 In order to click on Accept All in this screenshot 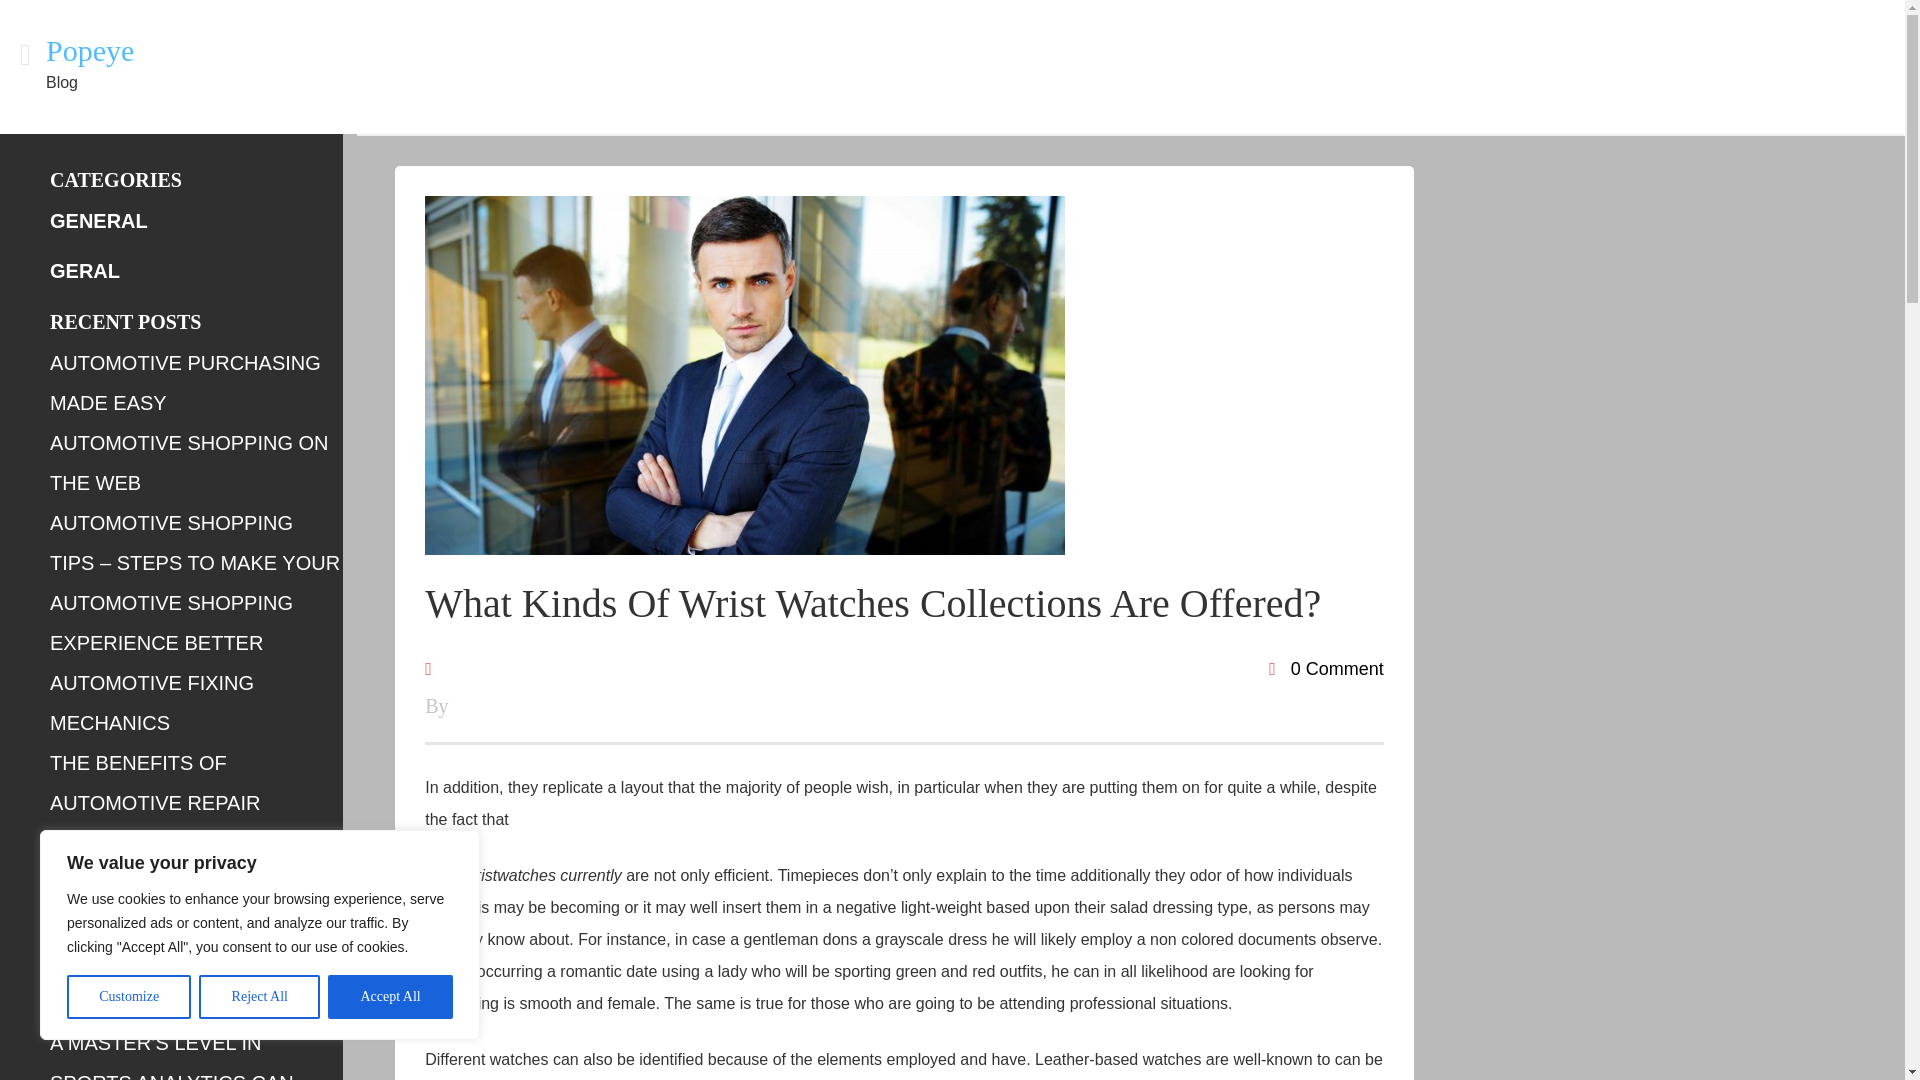, I will do `click(390, 997)`.